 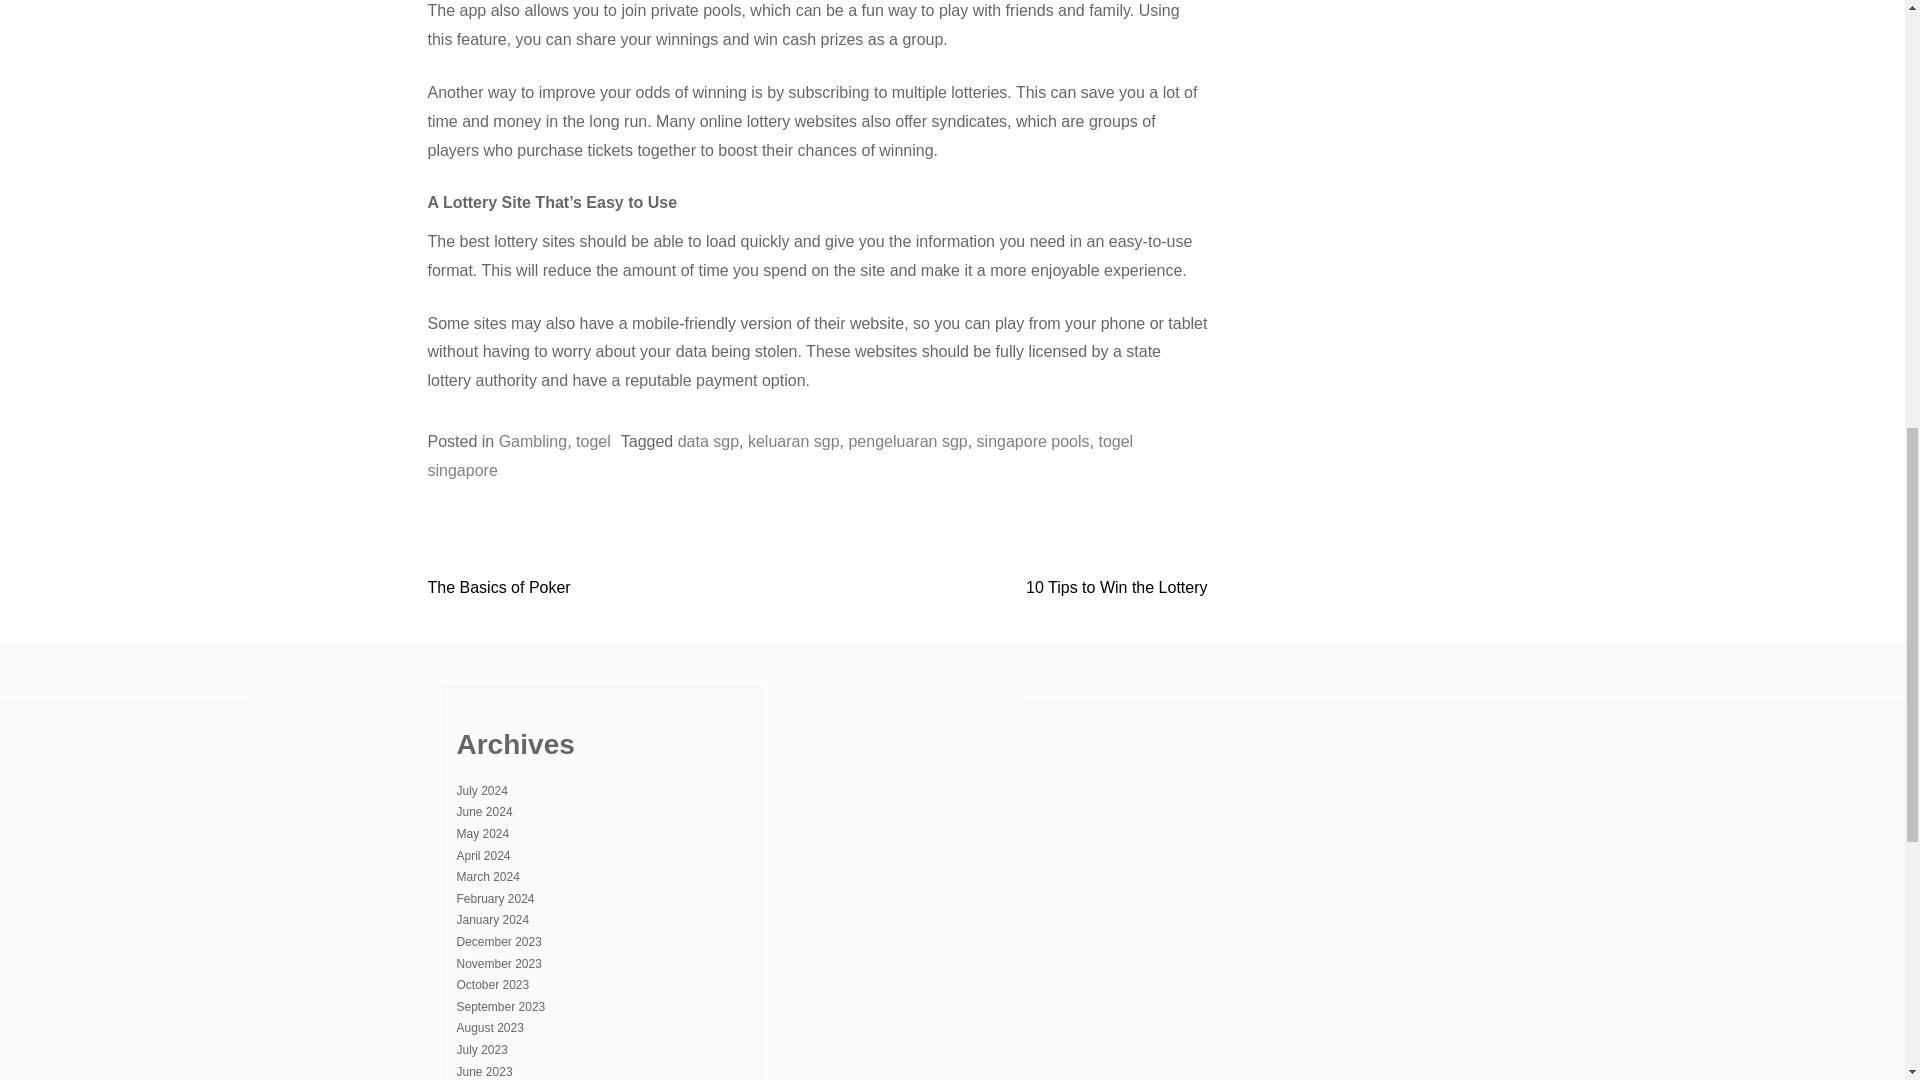 I want to click on May 2024, so click(x=482, y=834).